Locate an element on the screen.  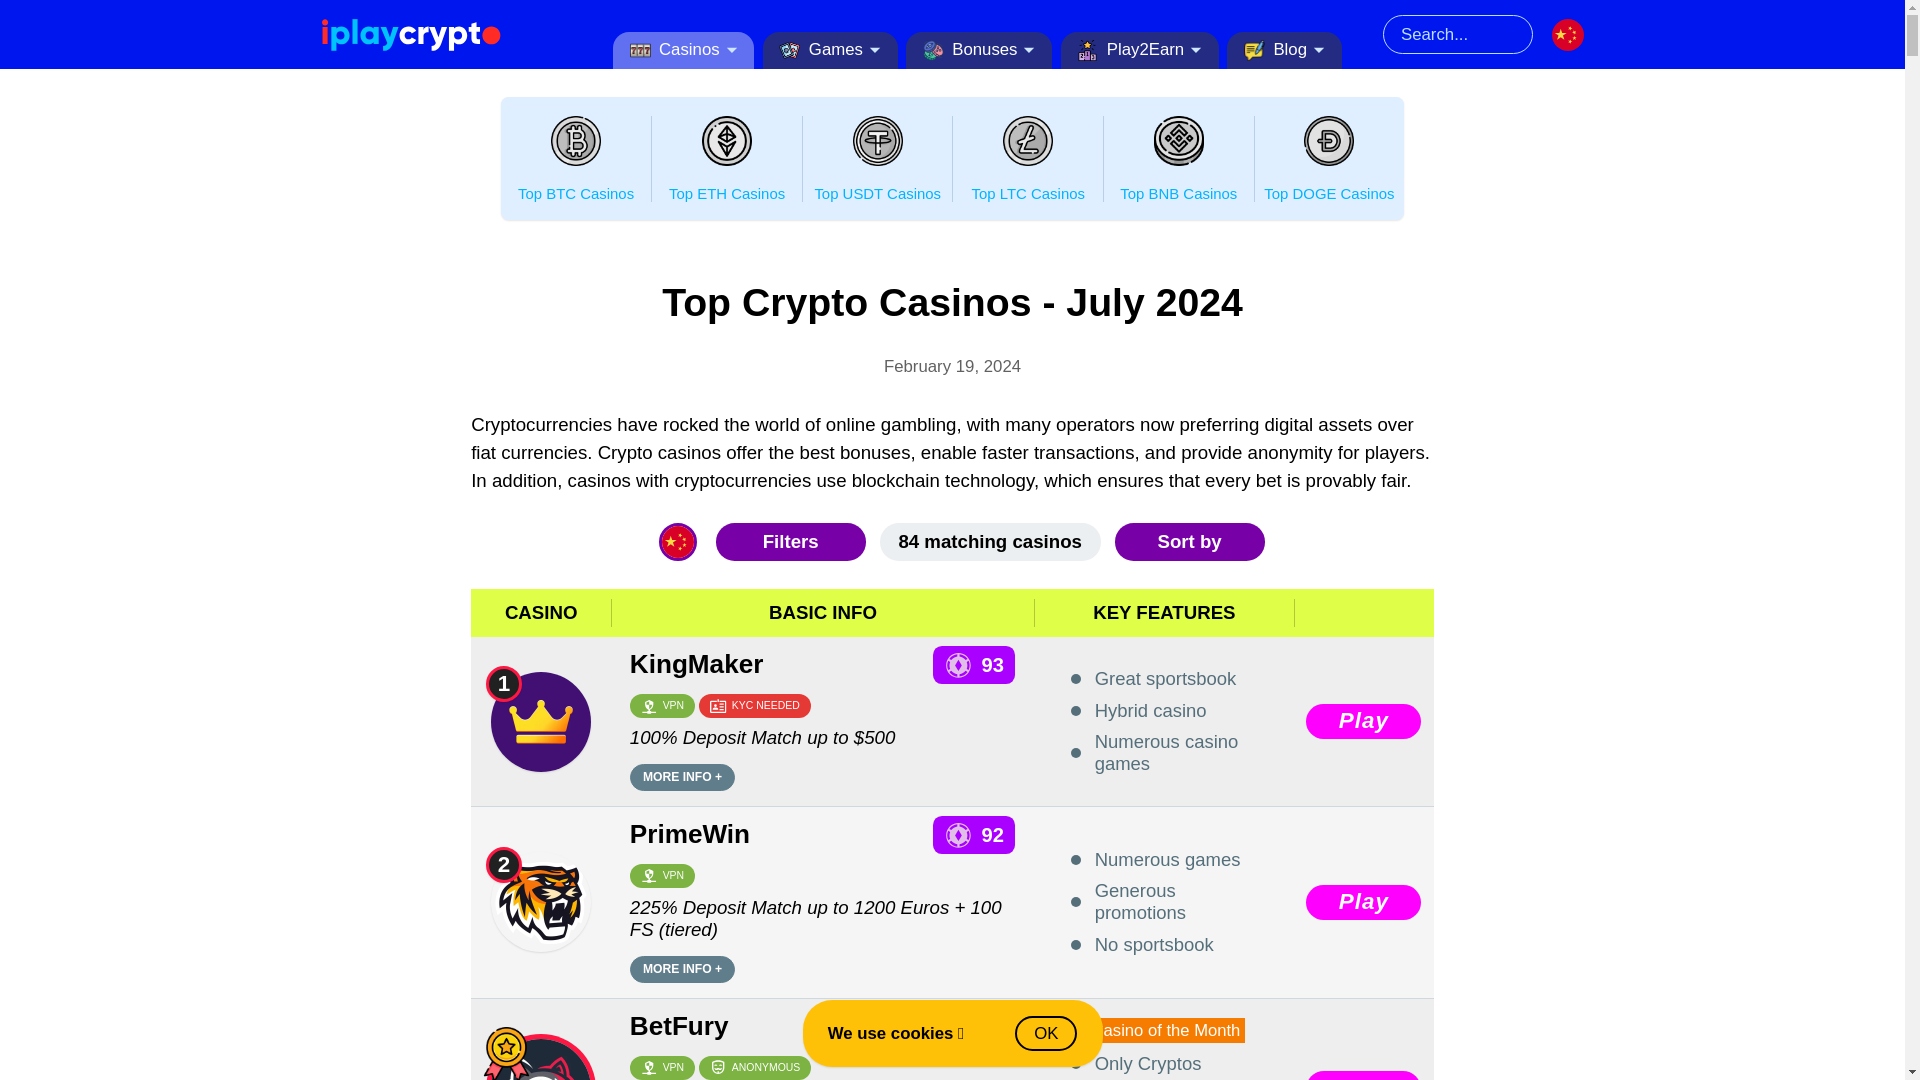
Casinos is located at coordinates (683, 51).